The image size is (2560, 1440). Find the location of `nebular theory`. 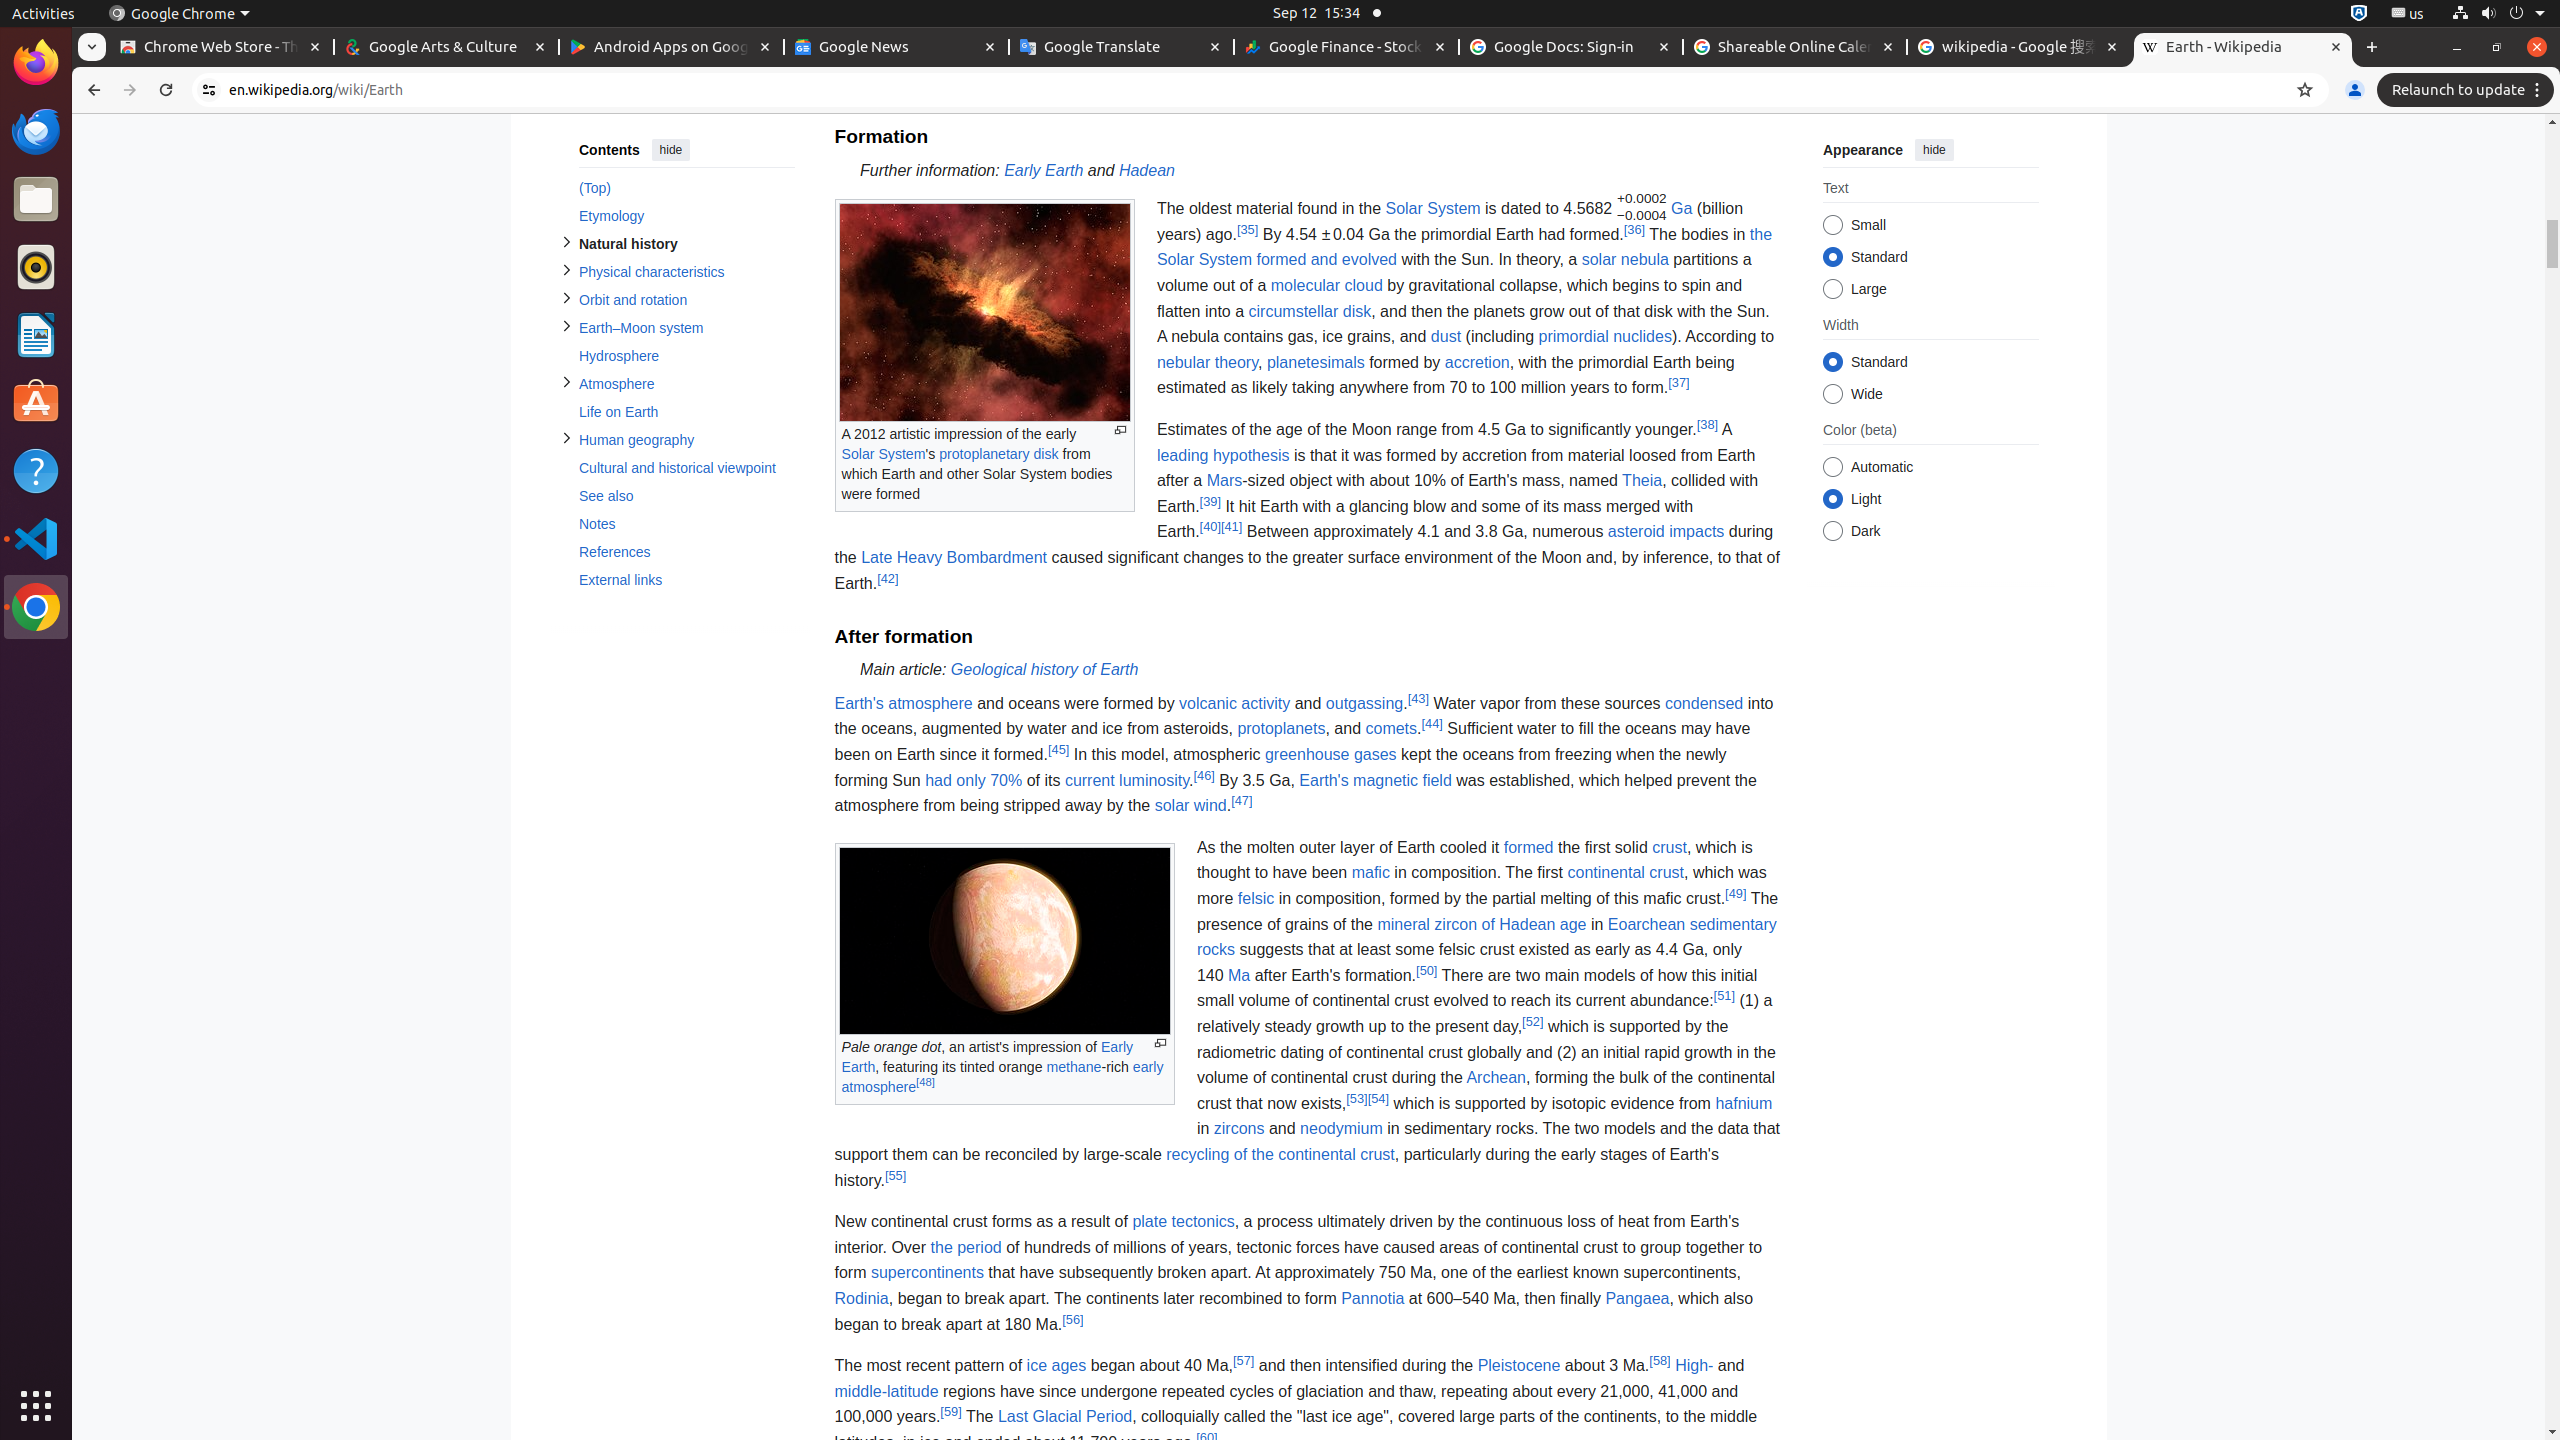

nebular theory is located at coordinates (1207, 362).